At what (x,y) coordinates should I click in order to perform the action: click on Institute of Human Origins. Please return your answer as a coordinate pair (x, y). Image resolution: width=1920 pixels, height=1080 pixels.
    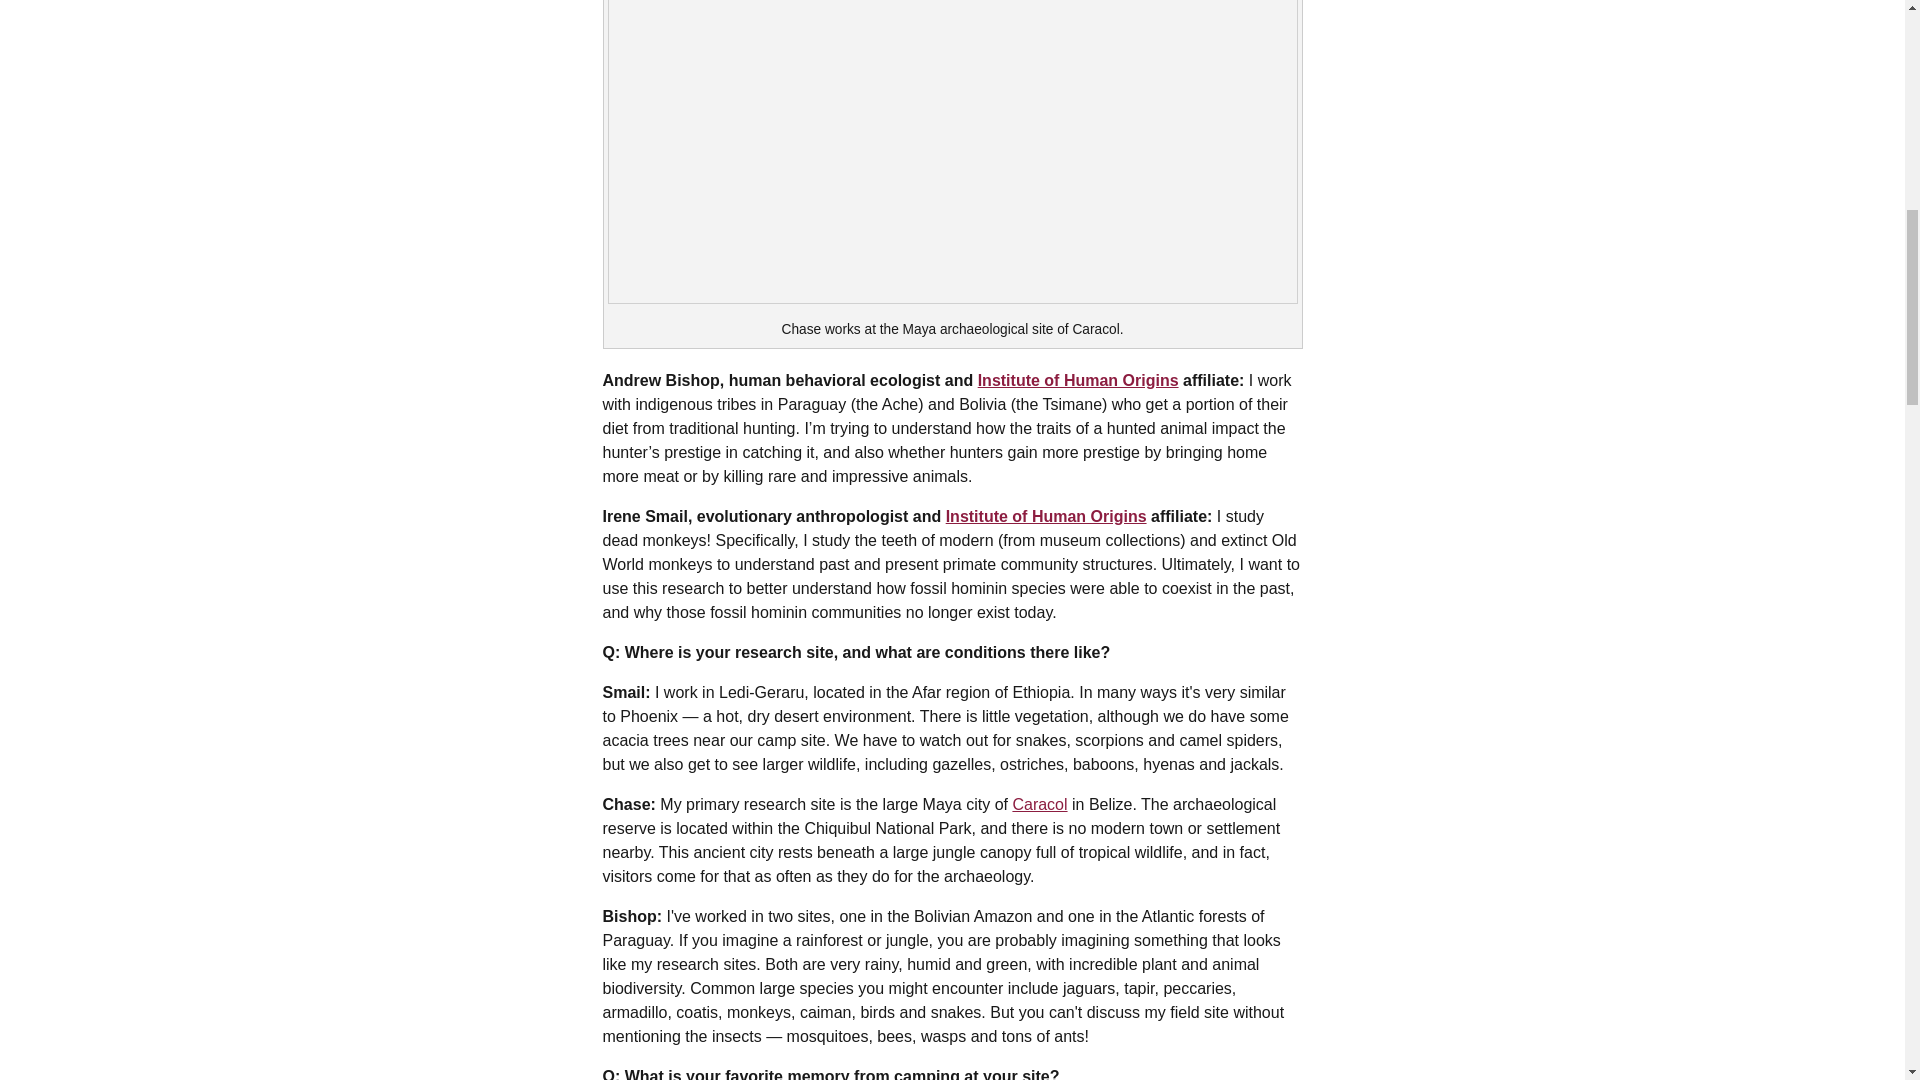
    Looking at the image, I should click on (1078, 380).